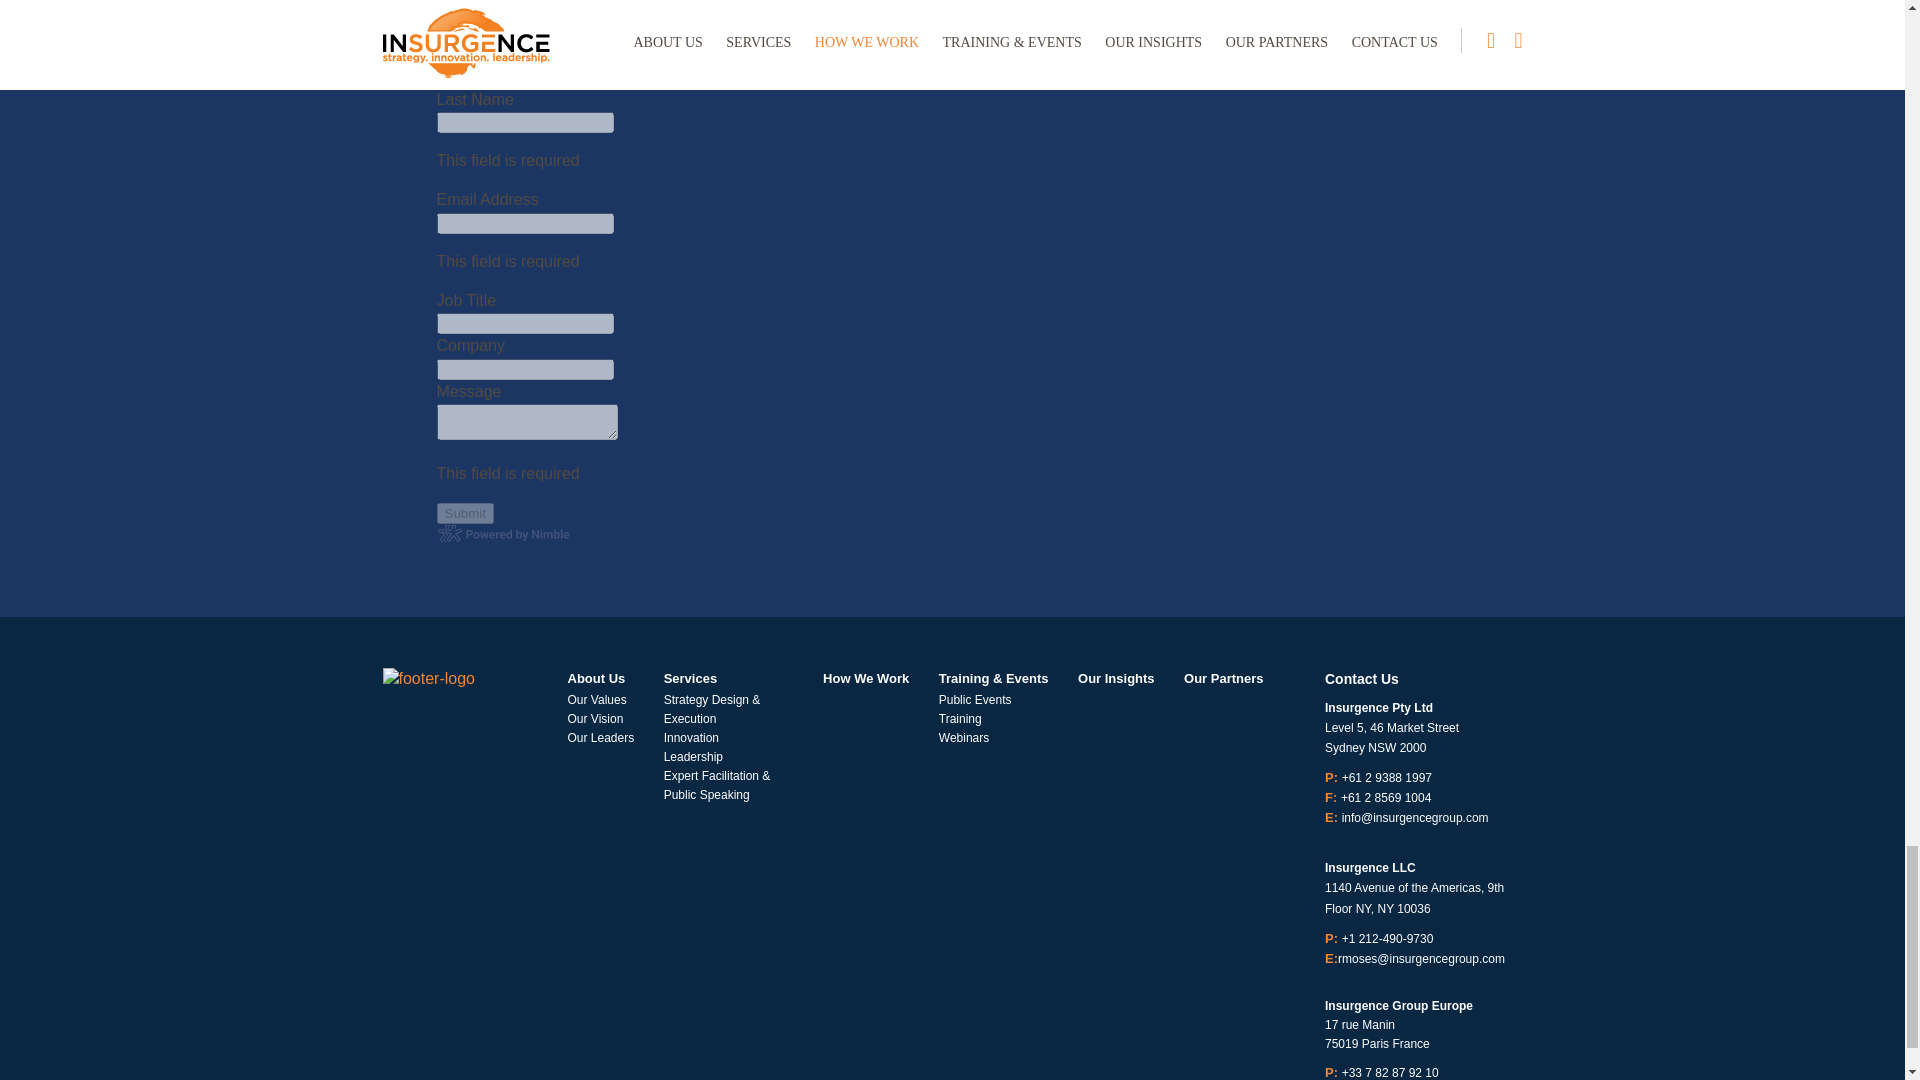 This screenshot has width=1920, height=1080. I want to click on Our Values, so click(598, 700).